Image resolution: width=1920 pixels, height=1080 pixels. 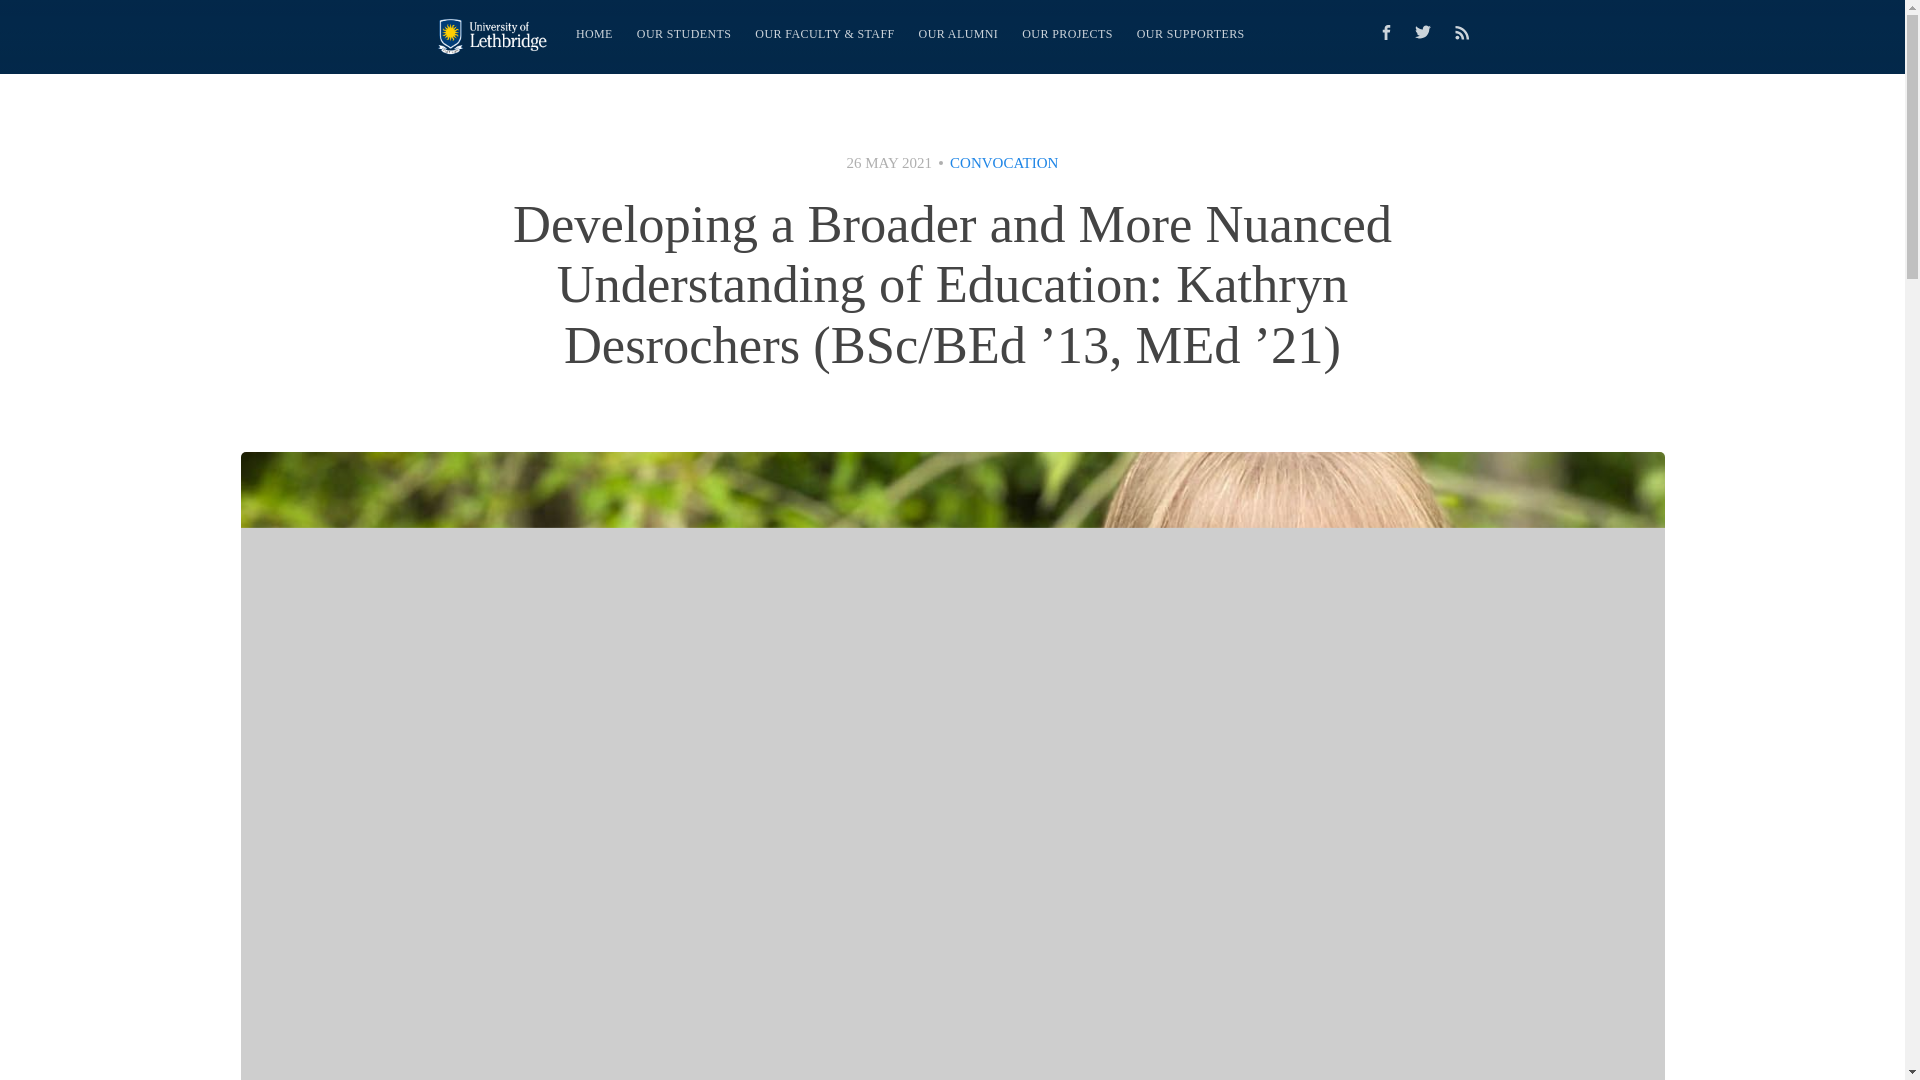 I want to click on OUR ALUMNI, so click(x=958, y=34).